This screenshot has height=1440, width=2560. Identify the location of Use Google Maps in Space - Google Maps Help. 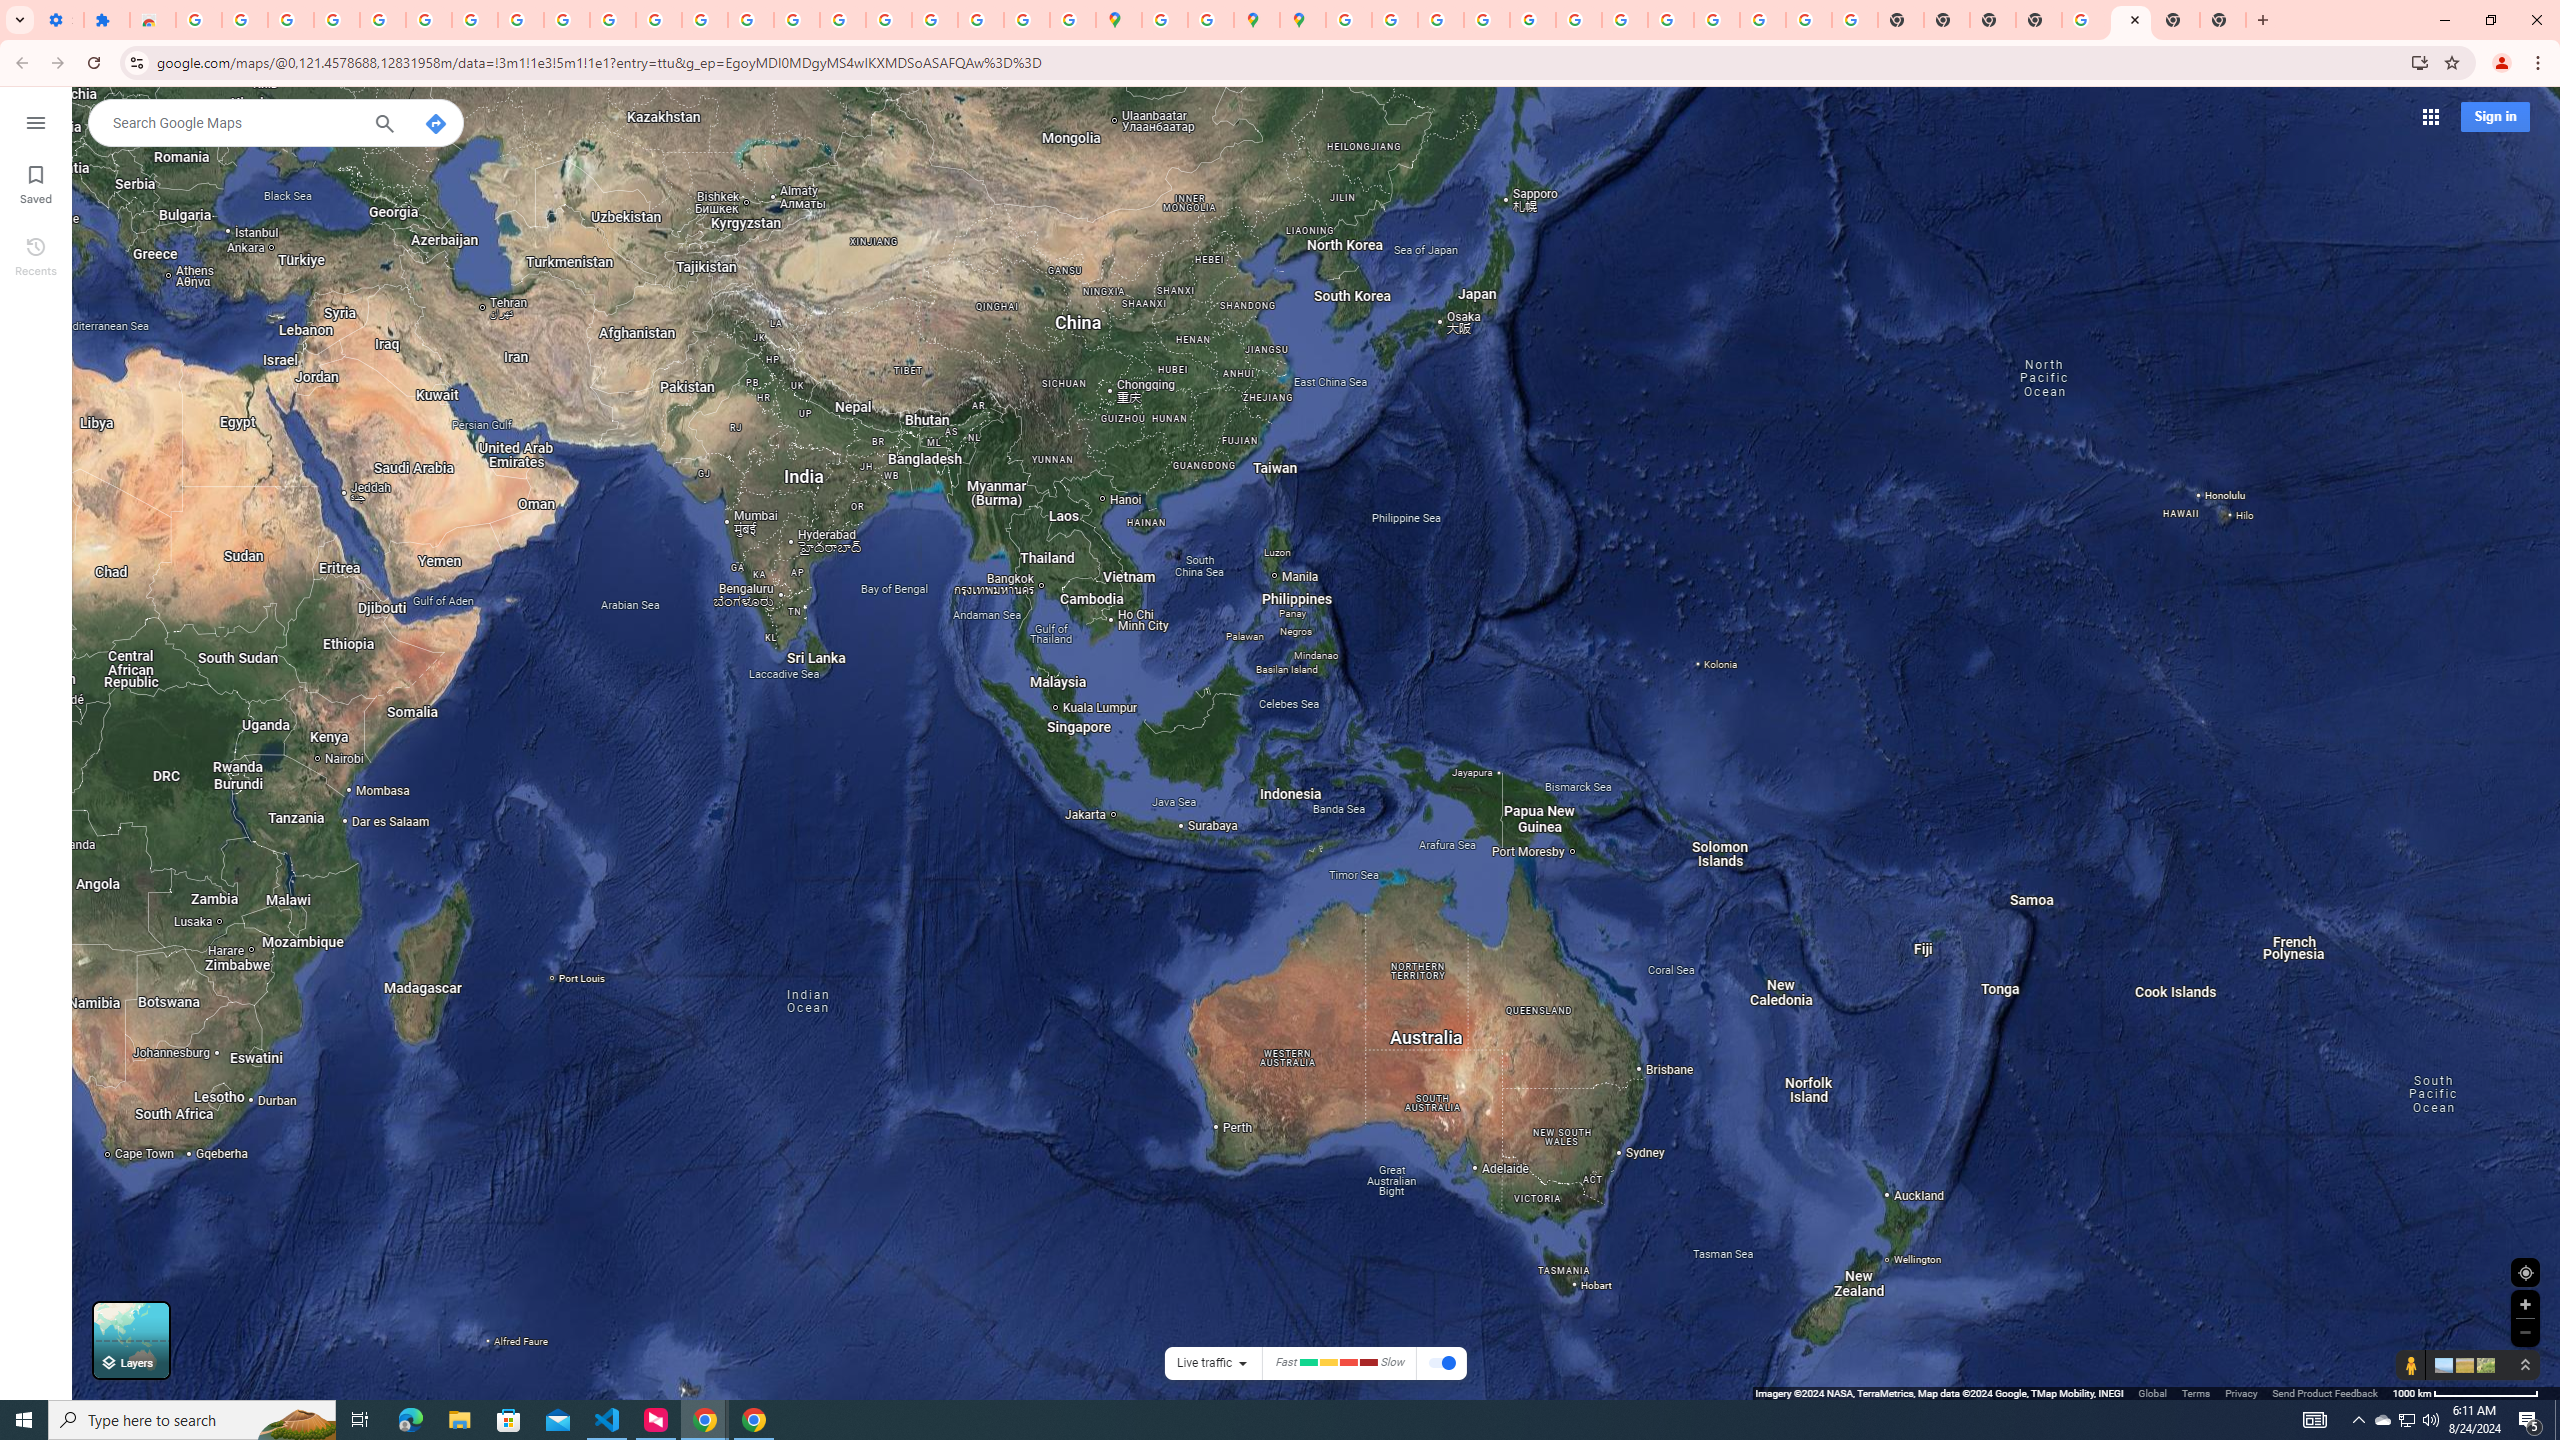
(2085, 20).